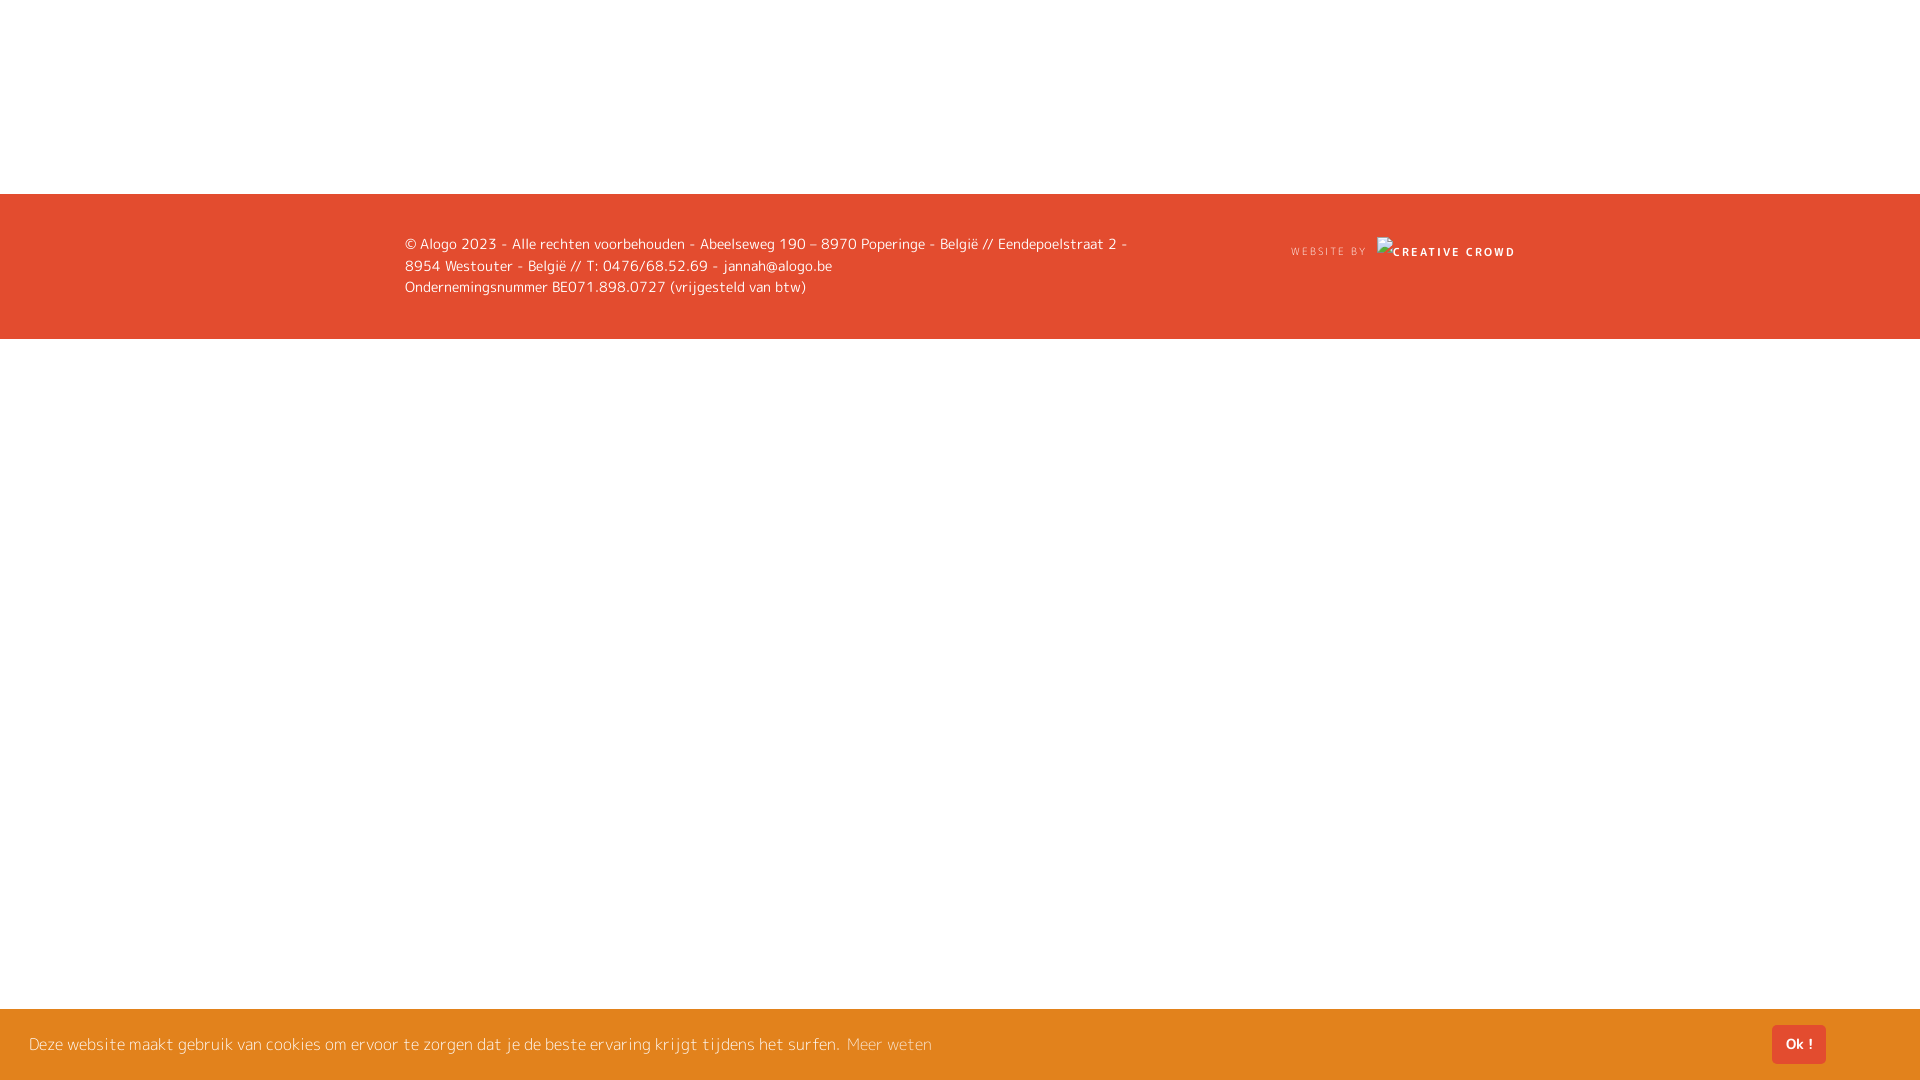  I want to click on Ok !, so click(1799, 1044).